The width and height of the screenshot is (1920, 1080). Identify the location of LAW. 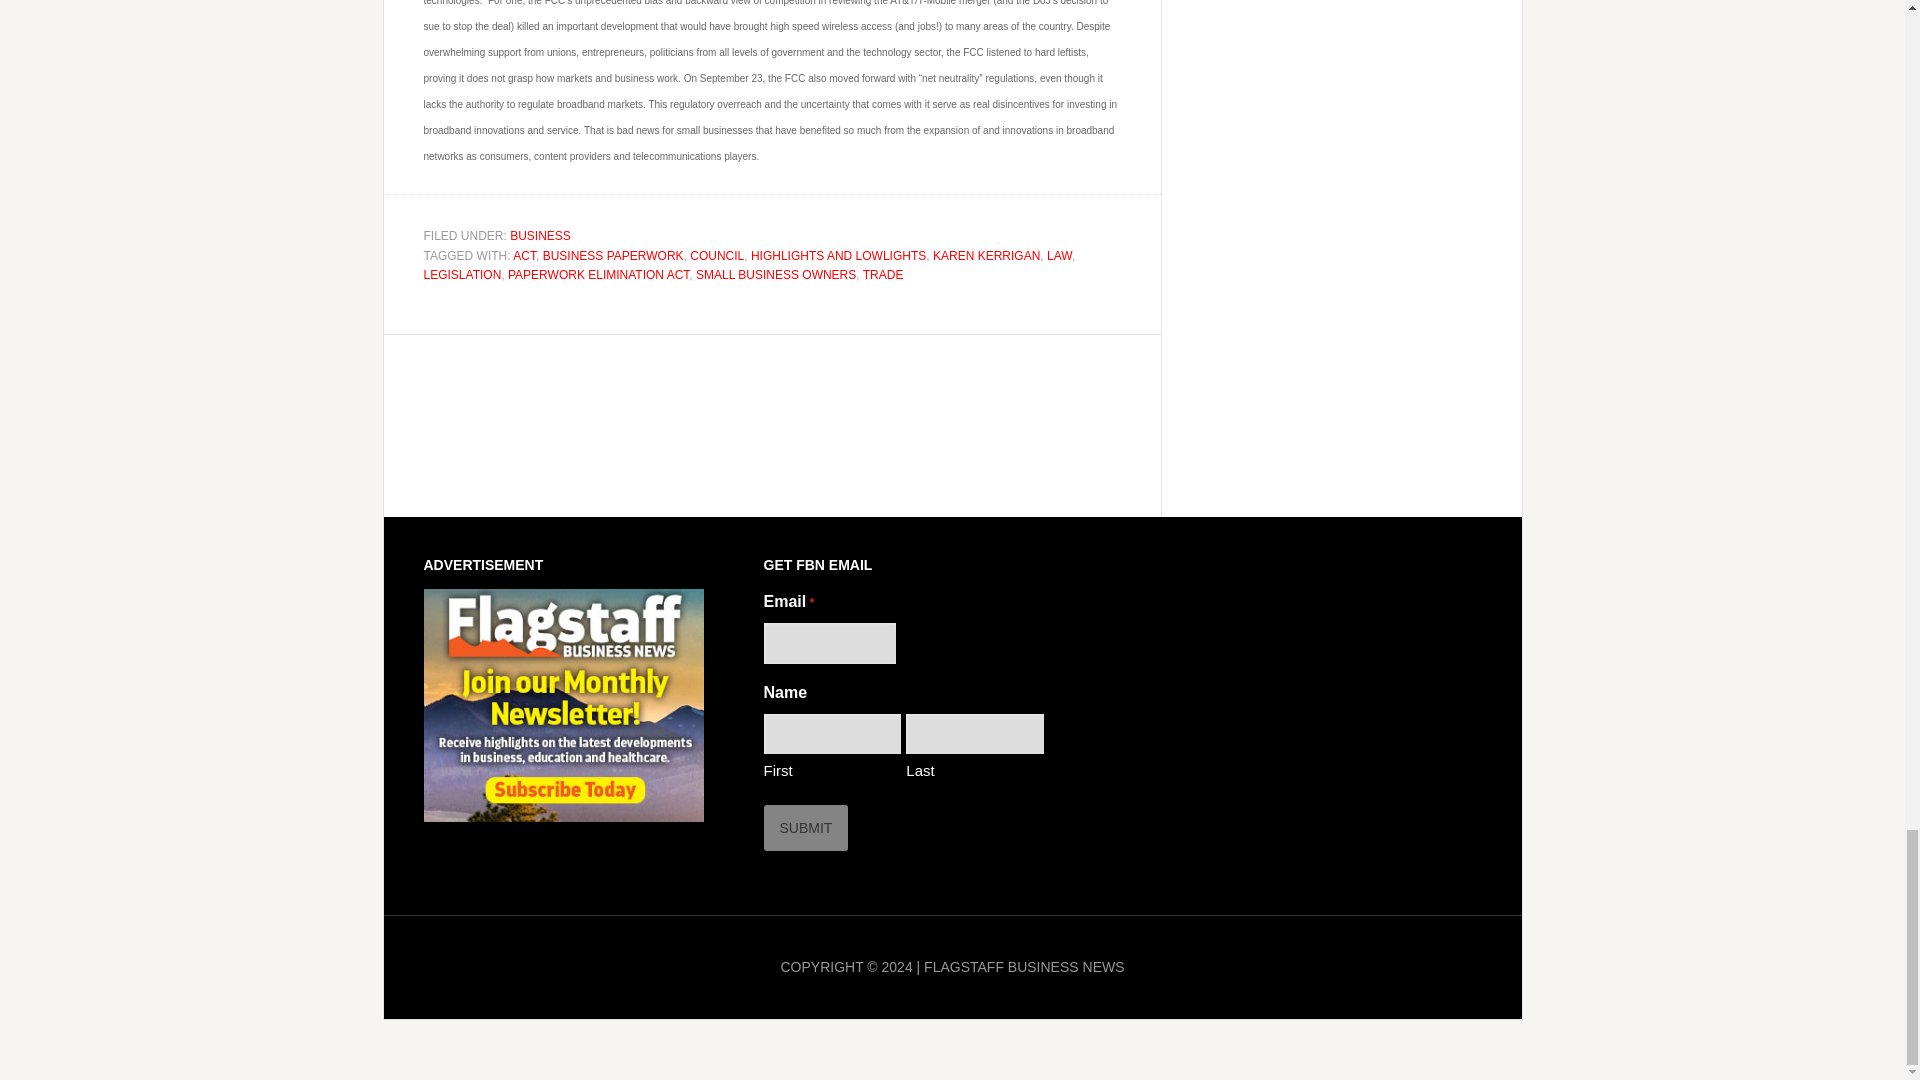
(1058, 255).